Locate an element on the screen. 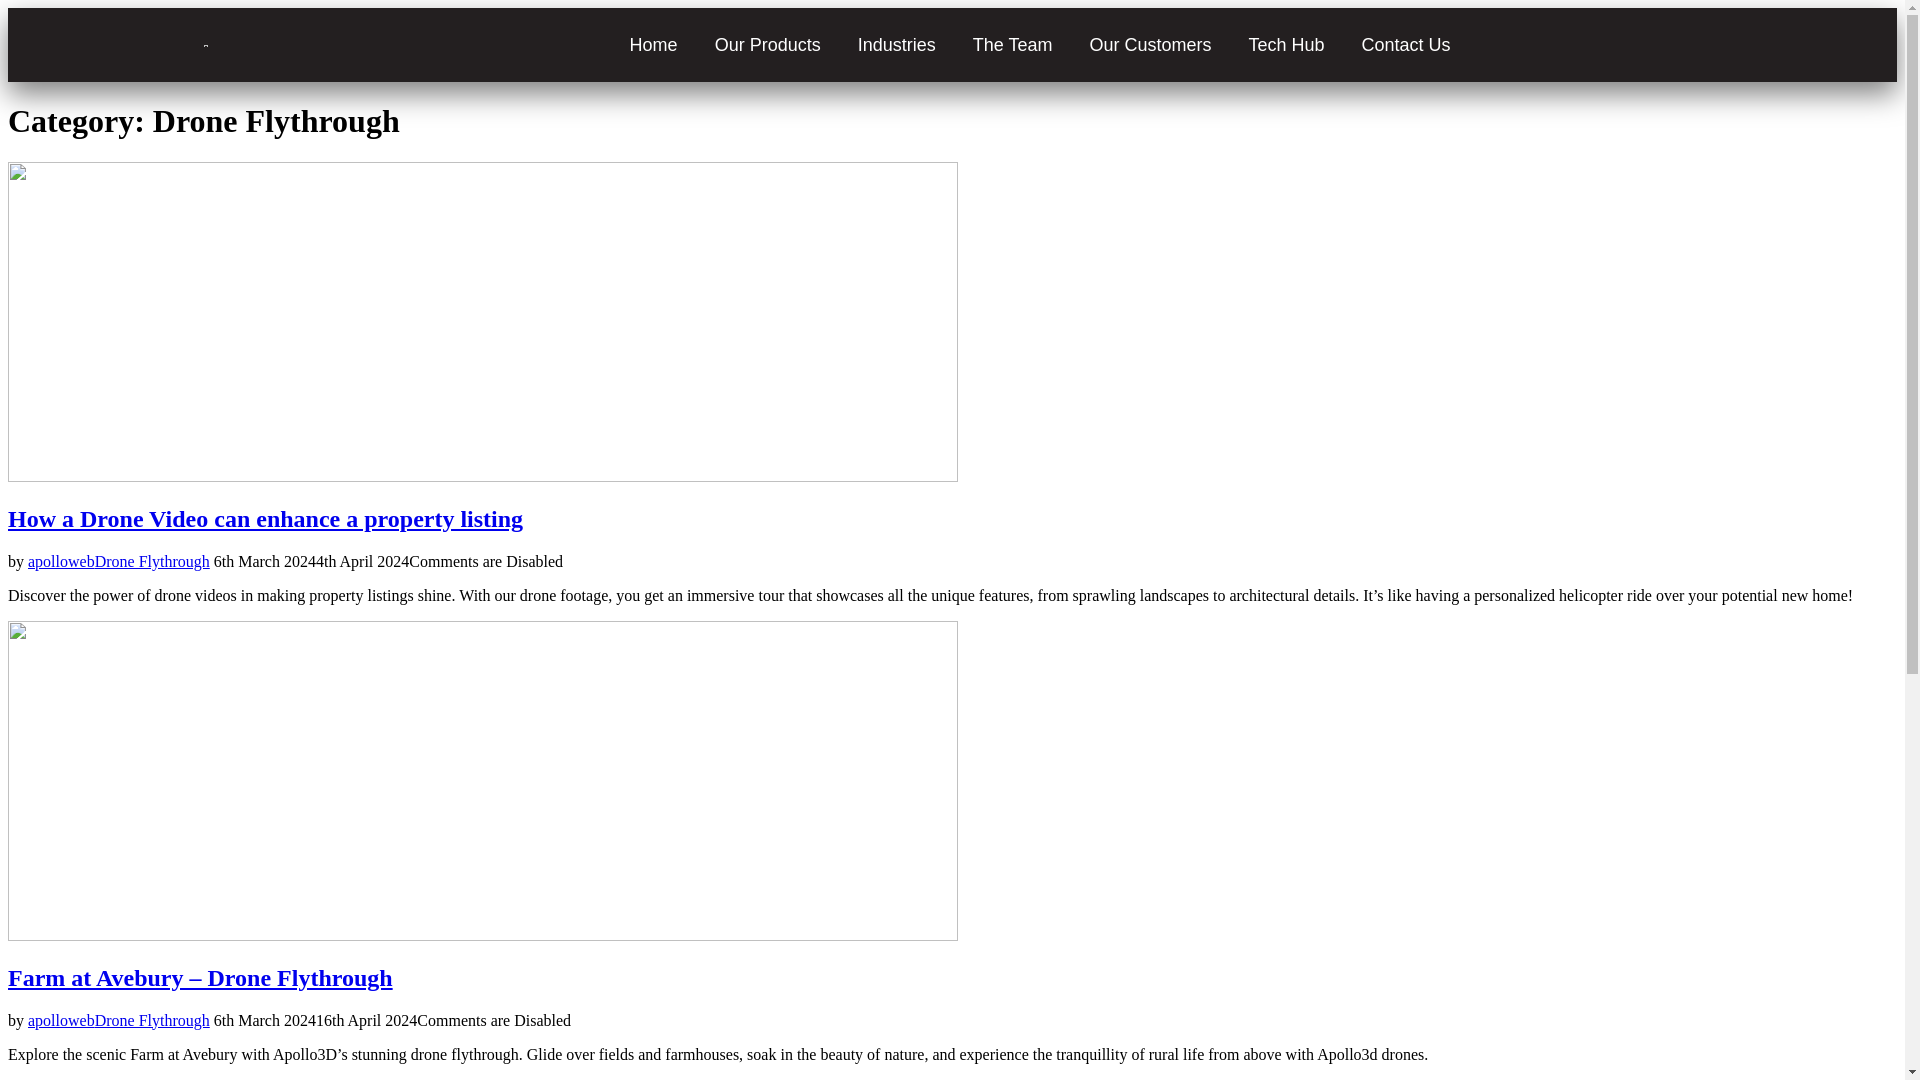 This screenshot has height=1080, width=1920. Our Products is located at coordinates (768, 44).